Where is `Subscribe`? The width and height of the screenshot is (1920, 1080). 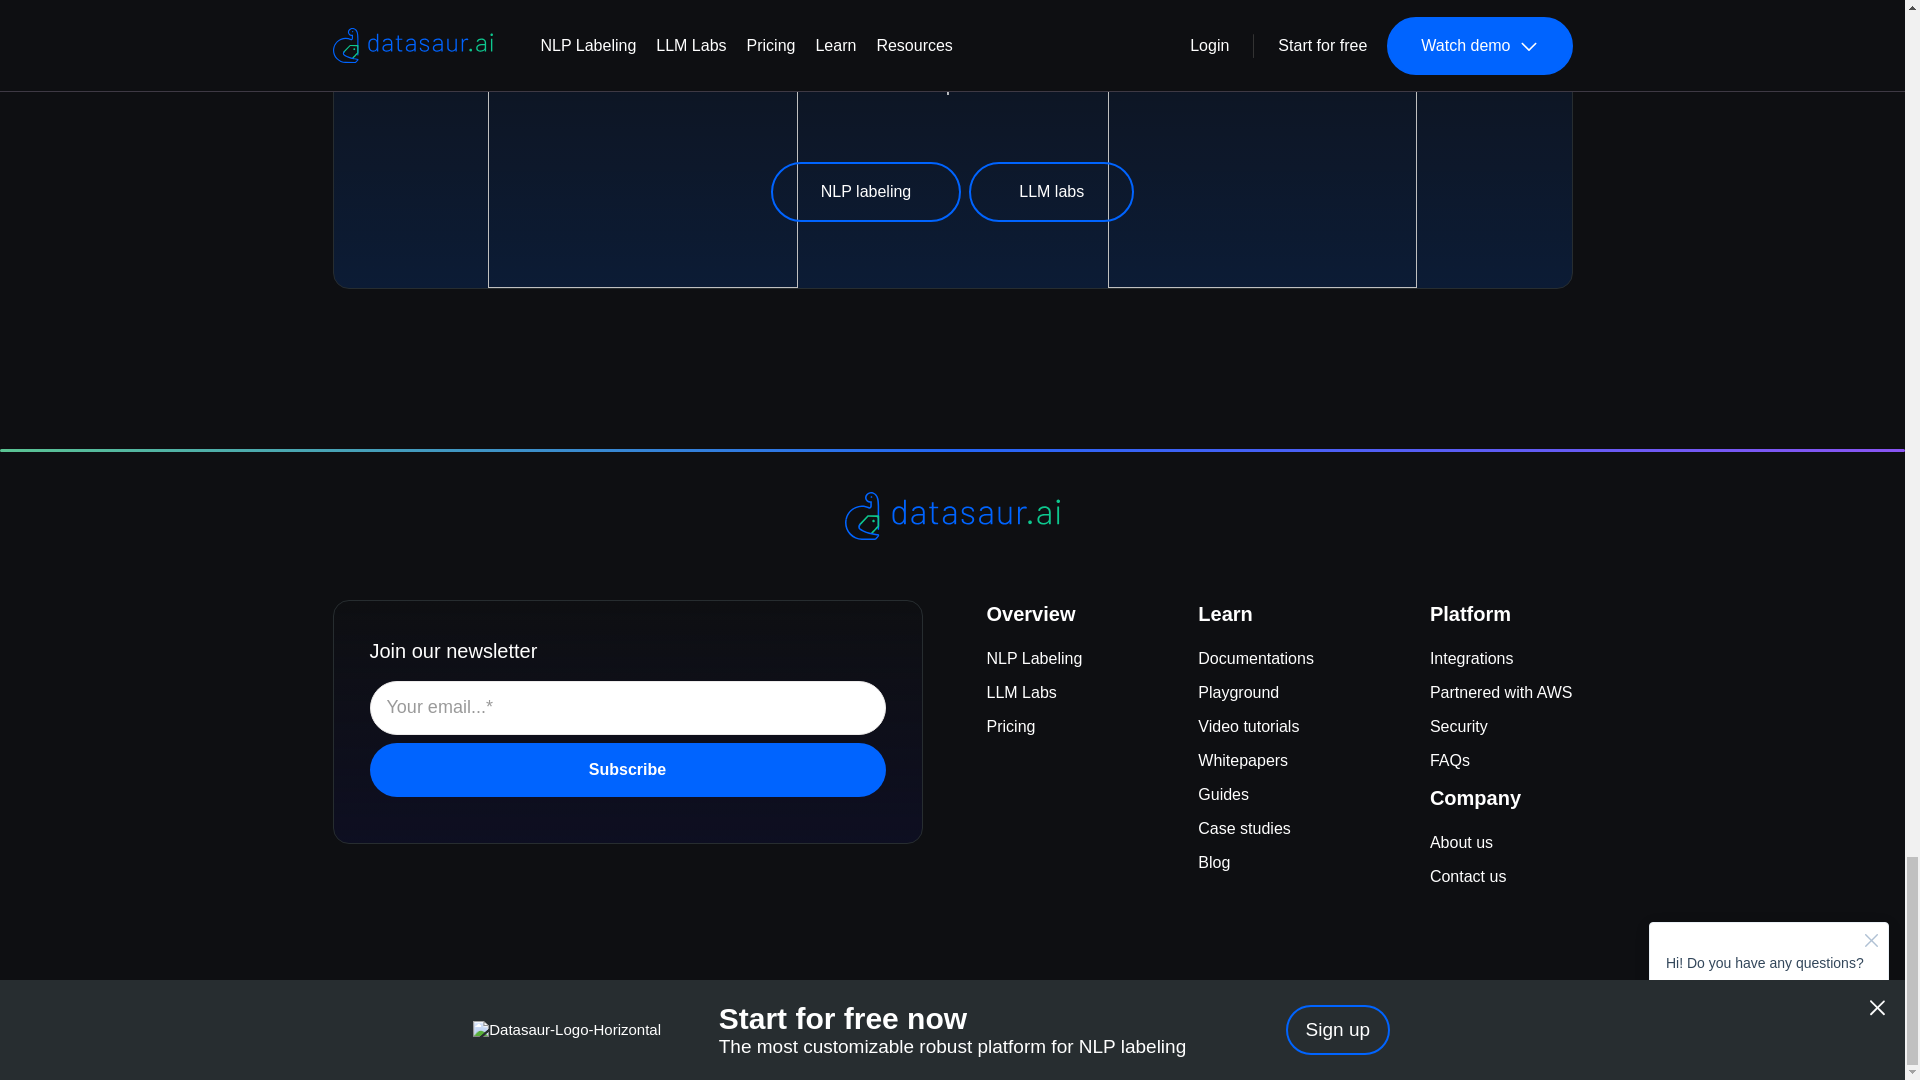 Subscribe is located at coordinates (628, 770).